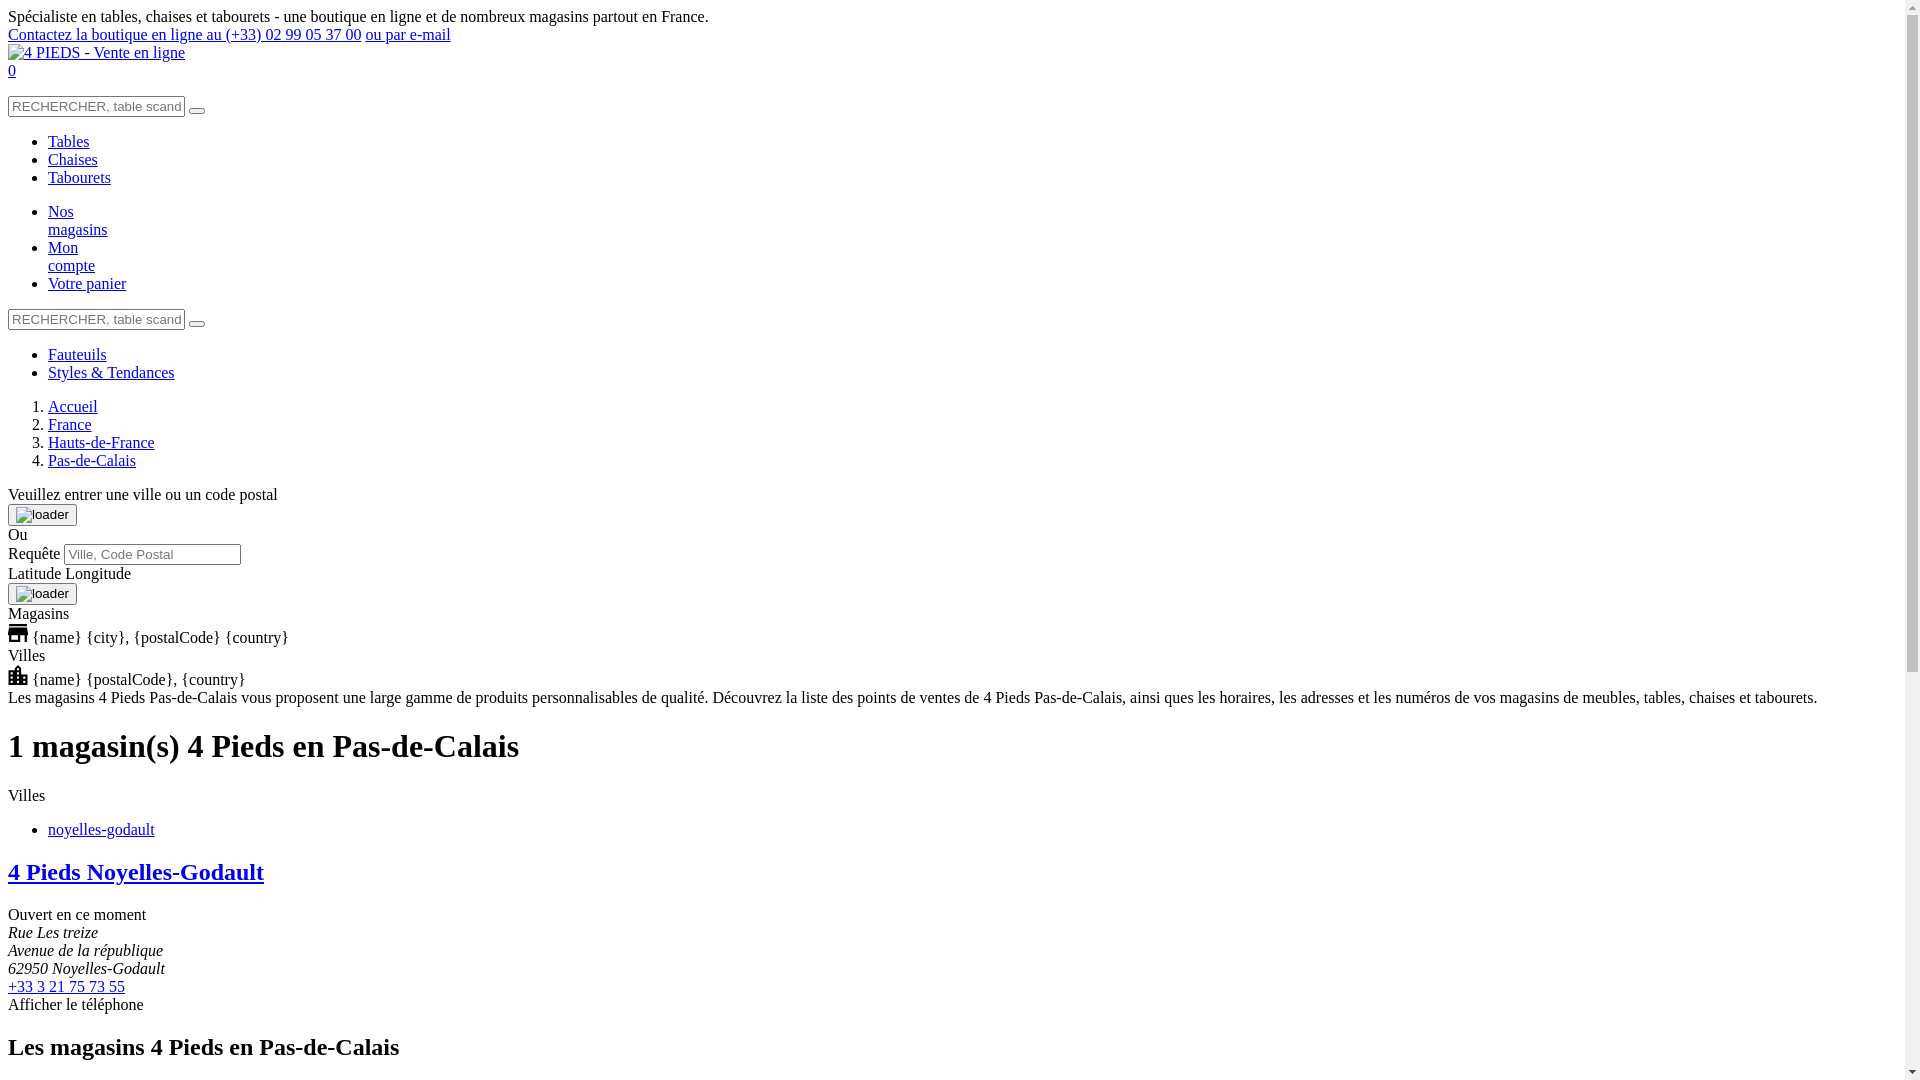  What do you see at coordinates (73, 406) in the screenshot?
I see `Accueil` at bounding box center [73, 406].